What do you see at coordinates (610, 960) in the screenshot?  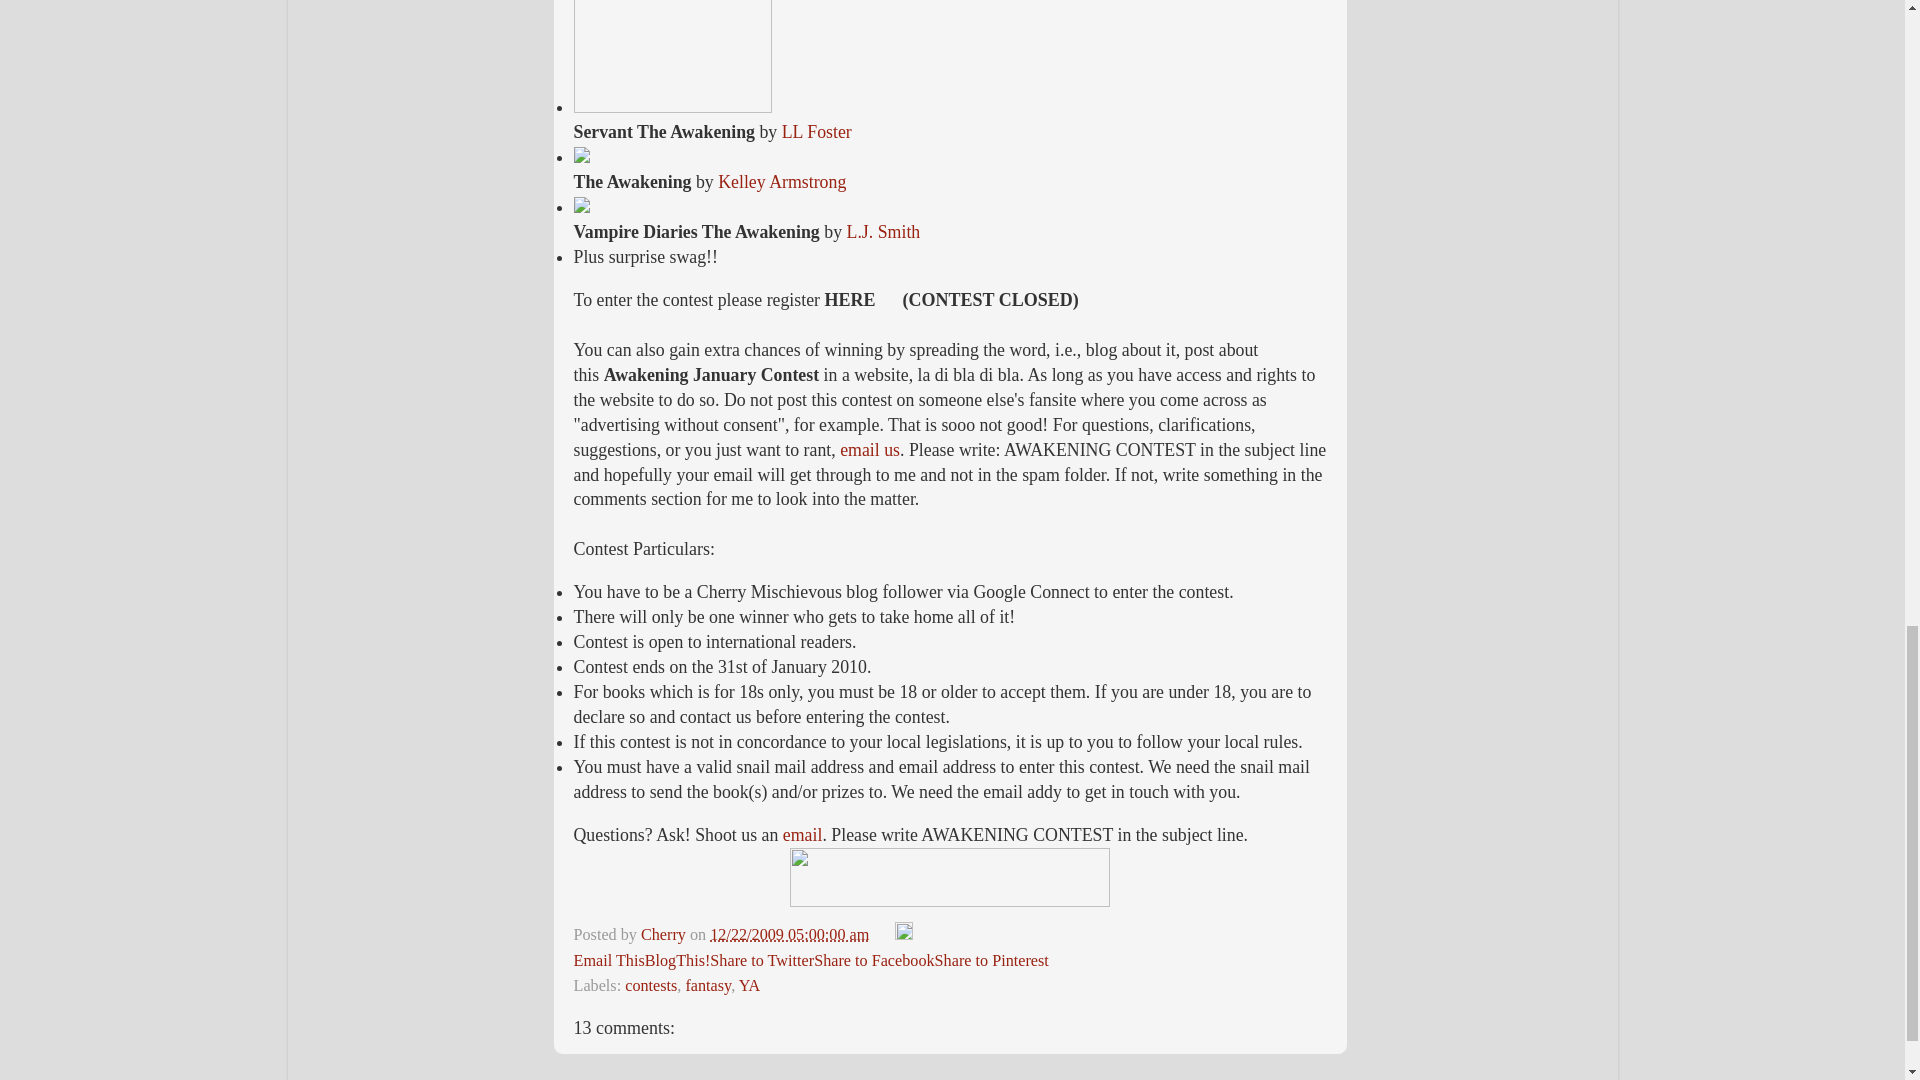 I see `Email This` at bounding box center [610, 960].